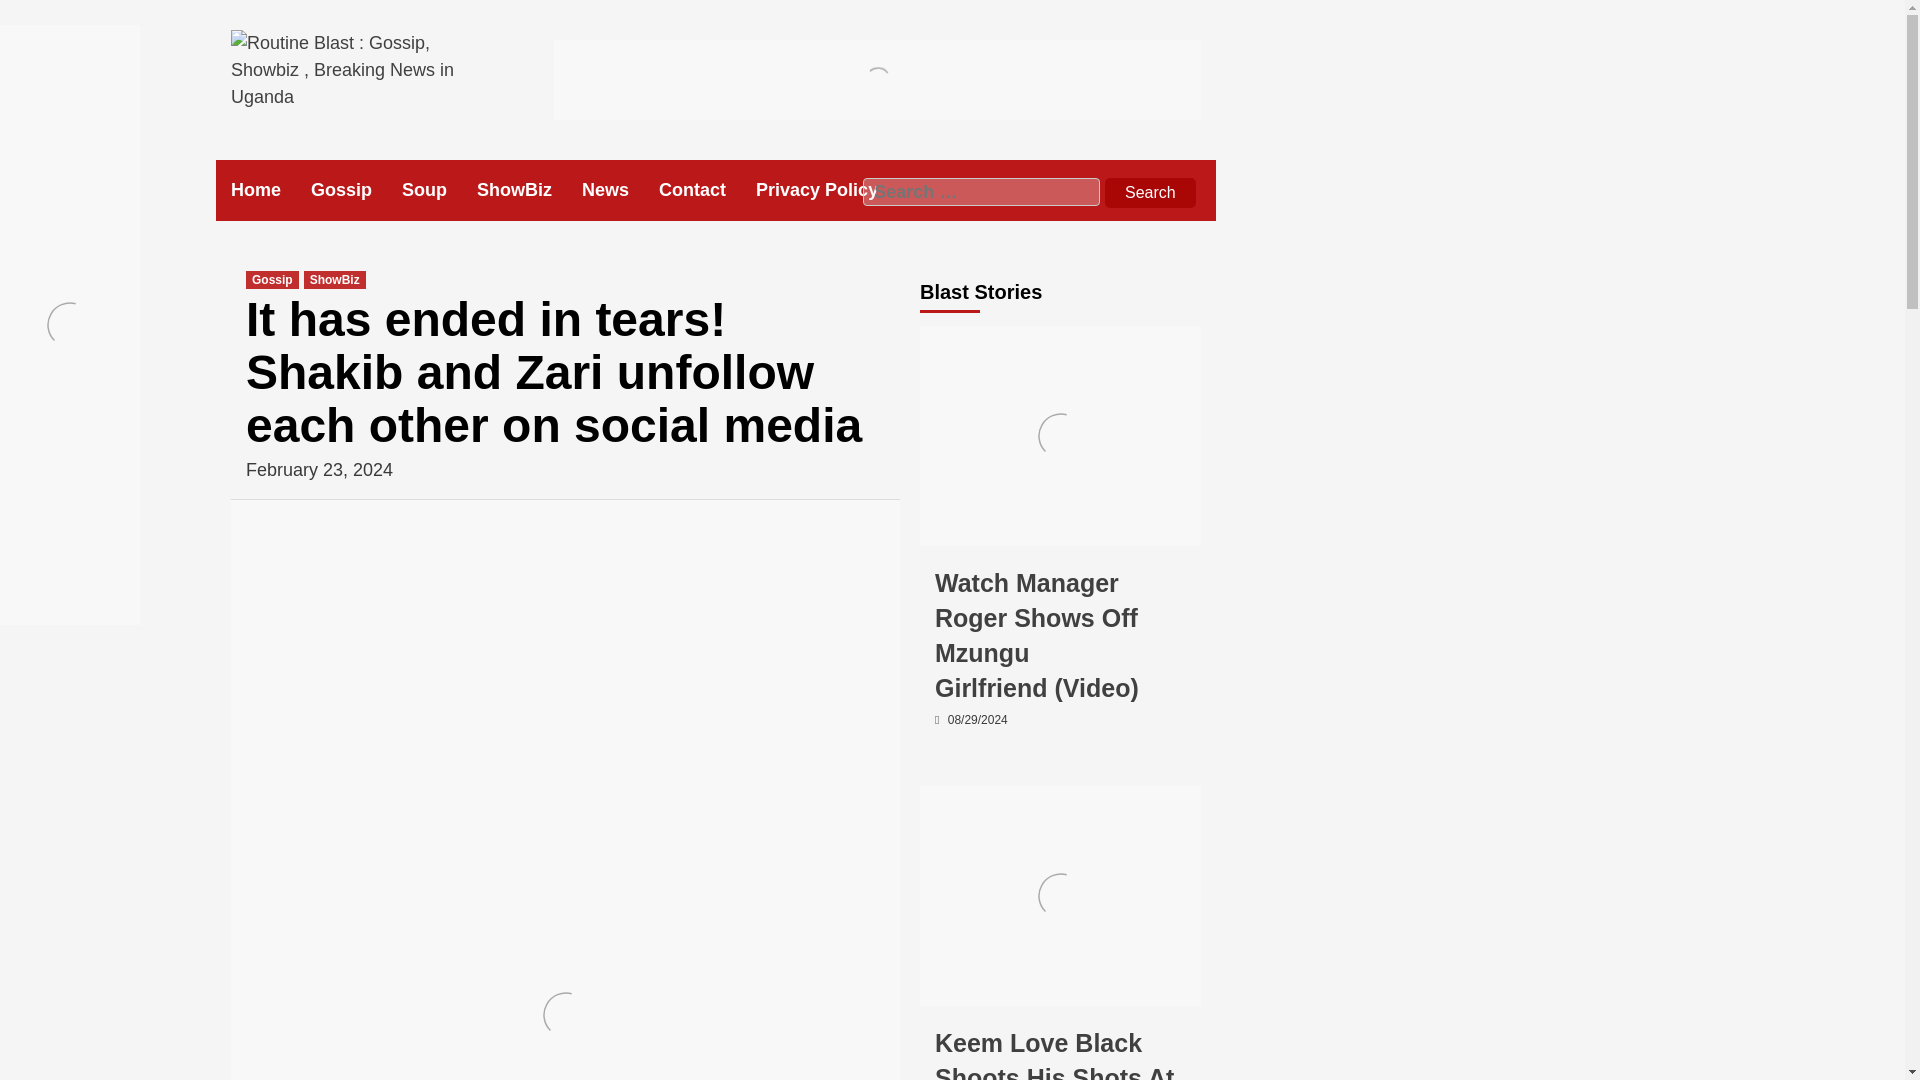 The image size is (1920, 1080). Describe the element at coordinates (707, 190) in the screenshot. I see `Contact` at that location.